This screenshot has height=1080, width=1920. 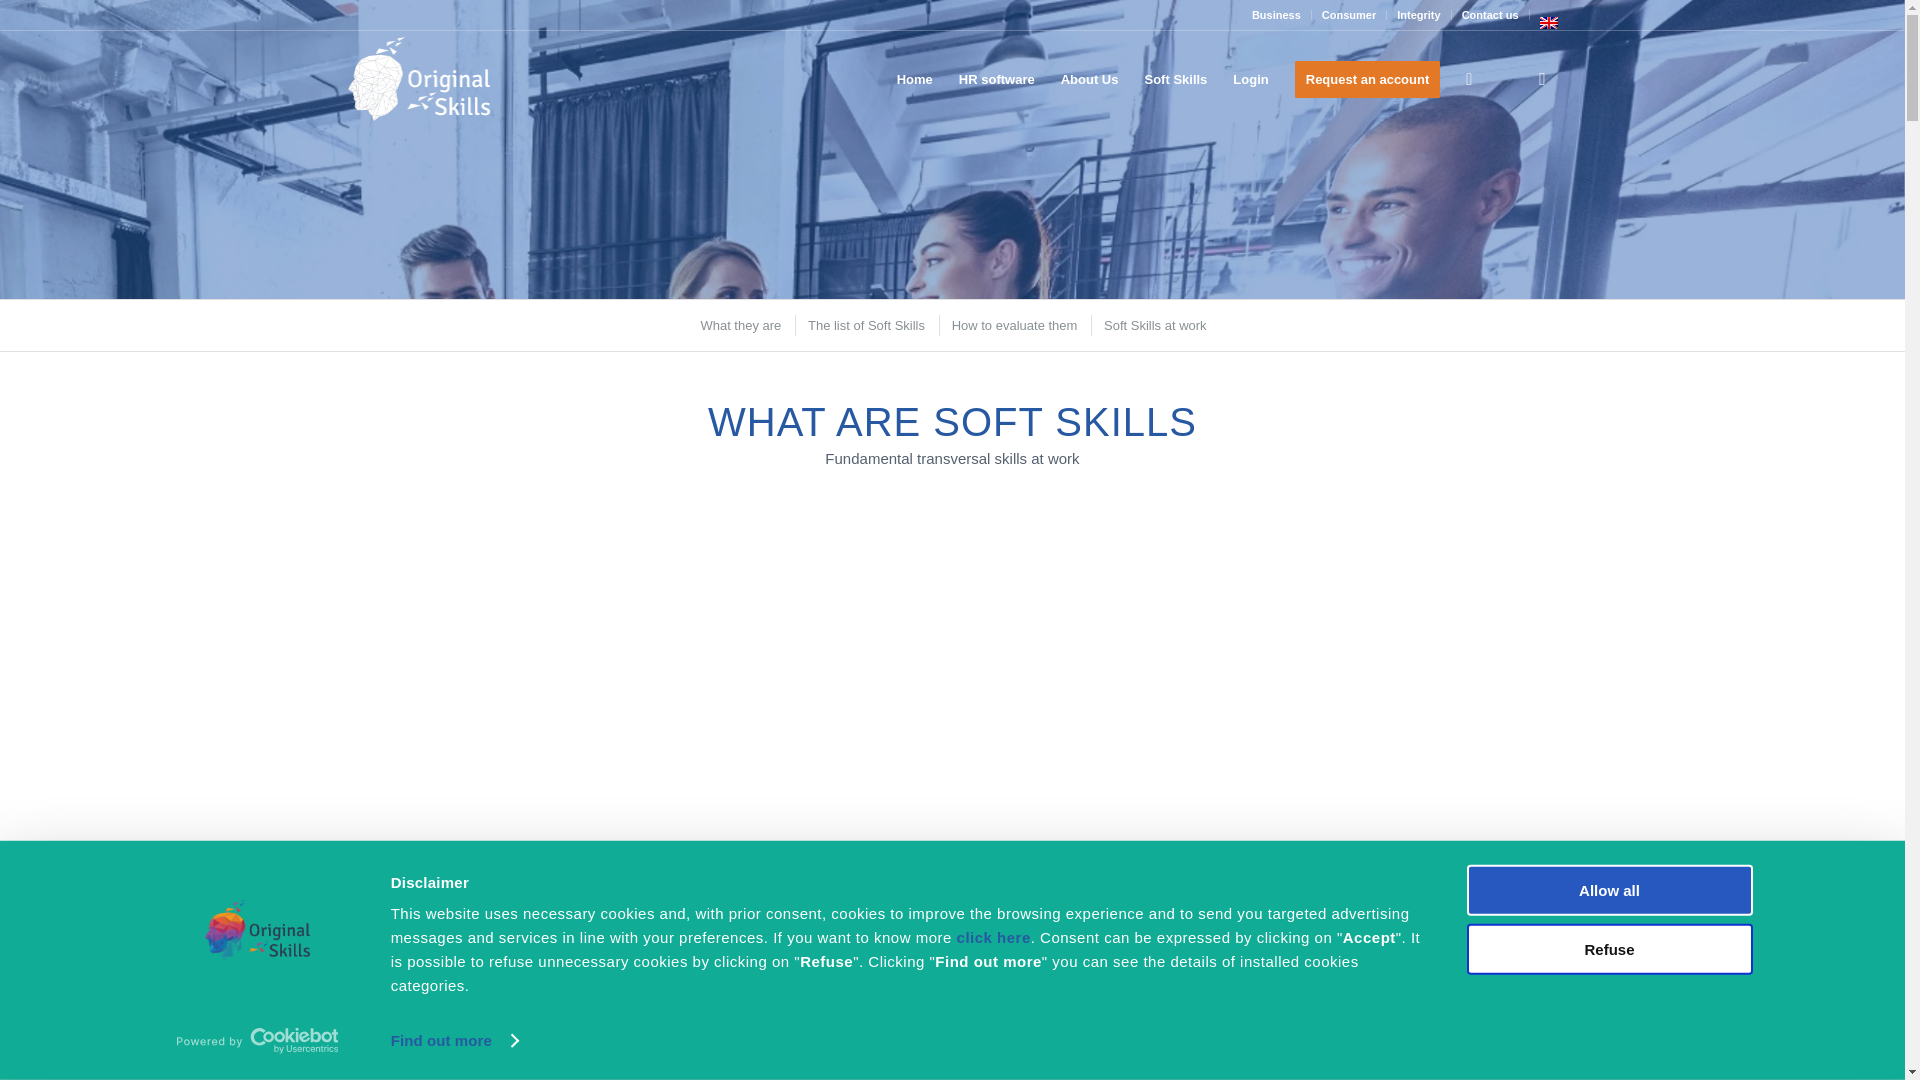 What do you see at coordinates (1490, 15) in the screenshot?
I see `Contact us` at bounding box center [1490, 15].